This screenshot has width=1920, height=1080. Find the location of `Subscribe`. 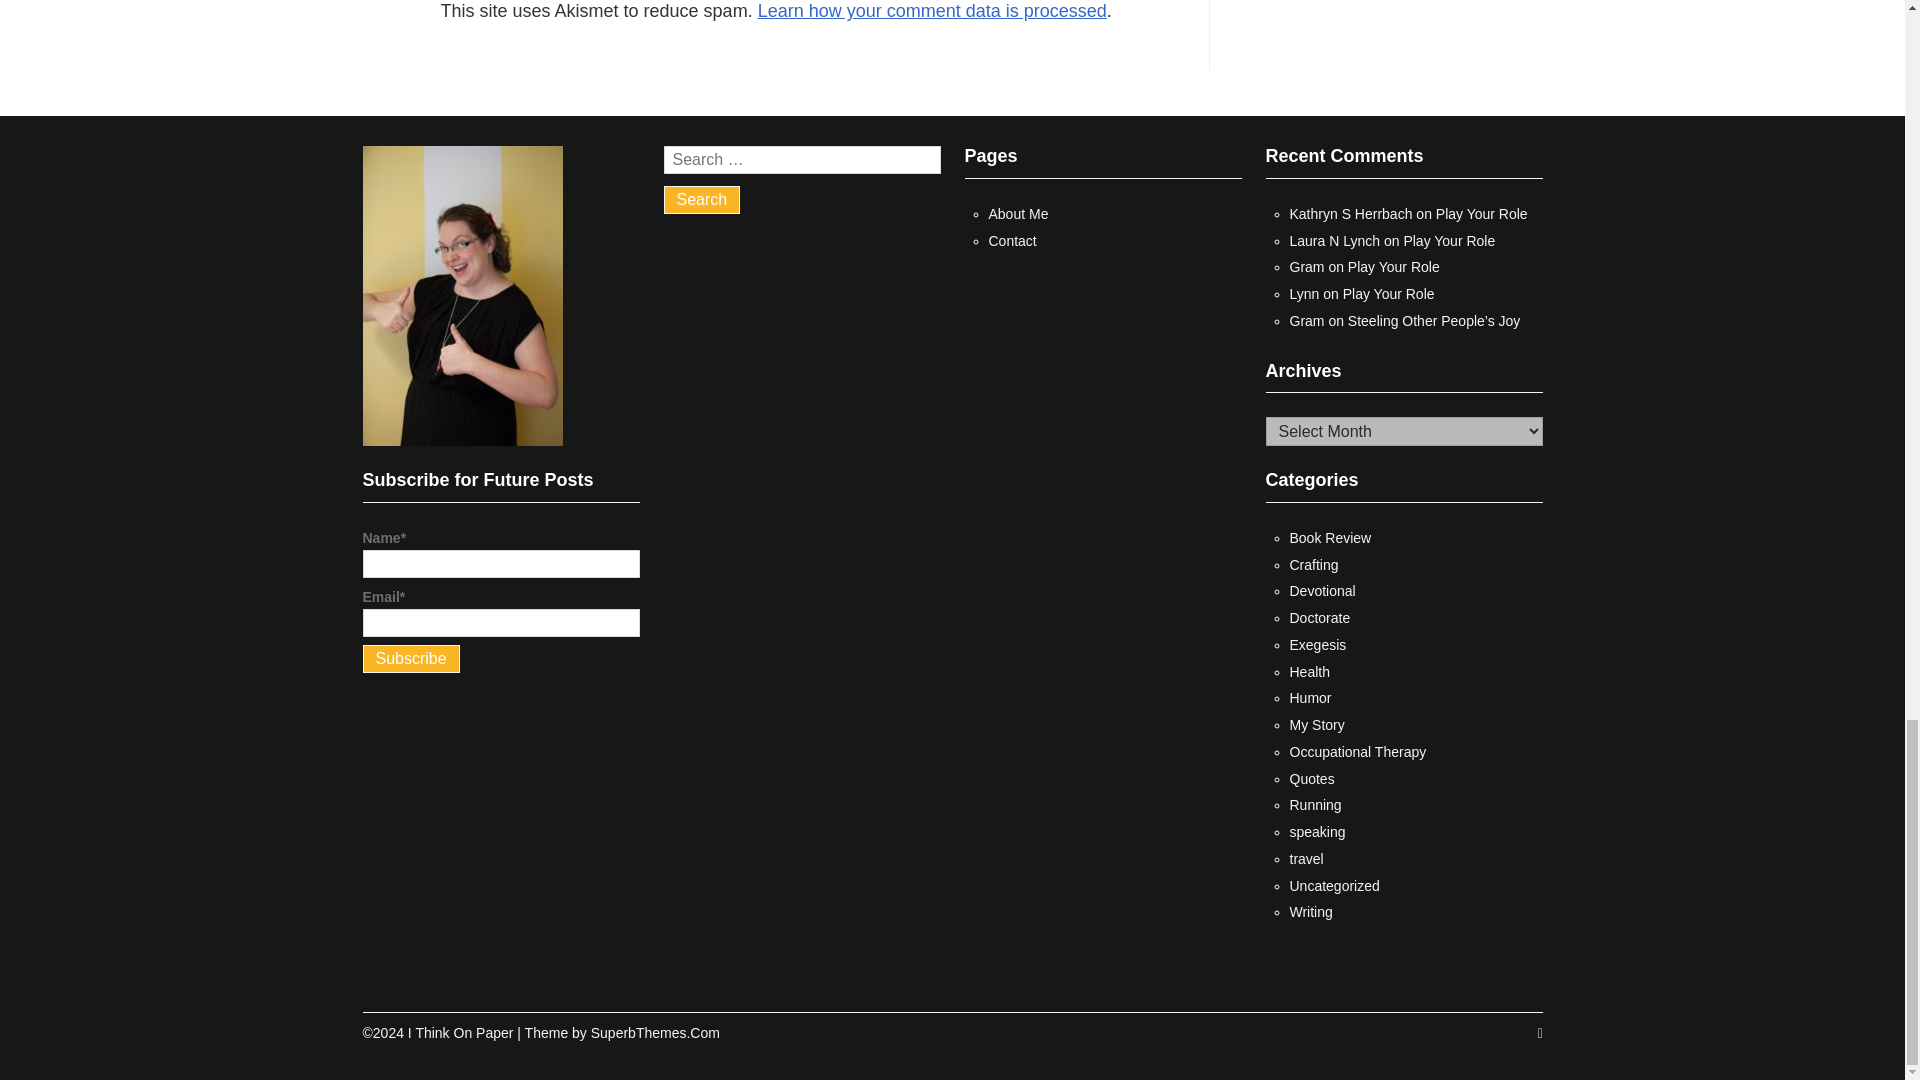

Subscribe is located at coordinates (410, 658).